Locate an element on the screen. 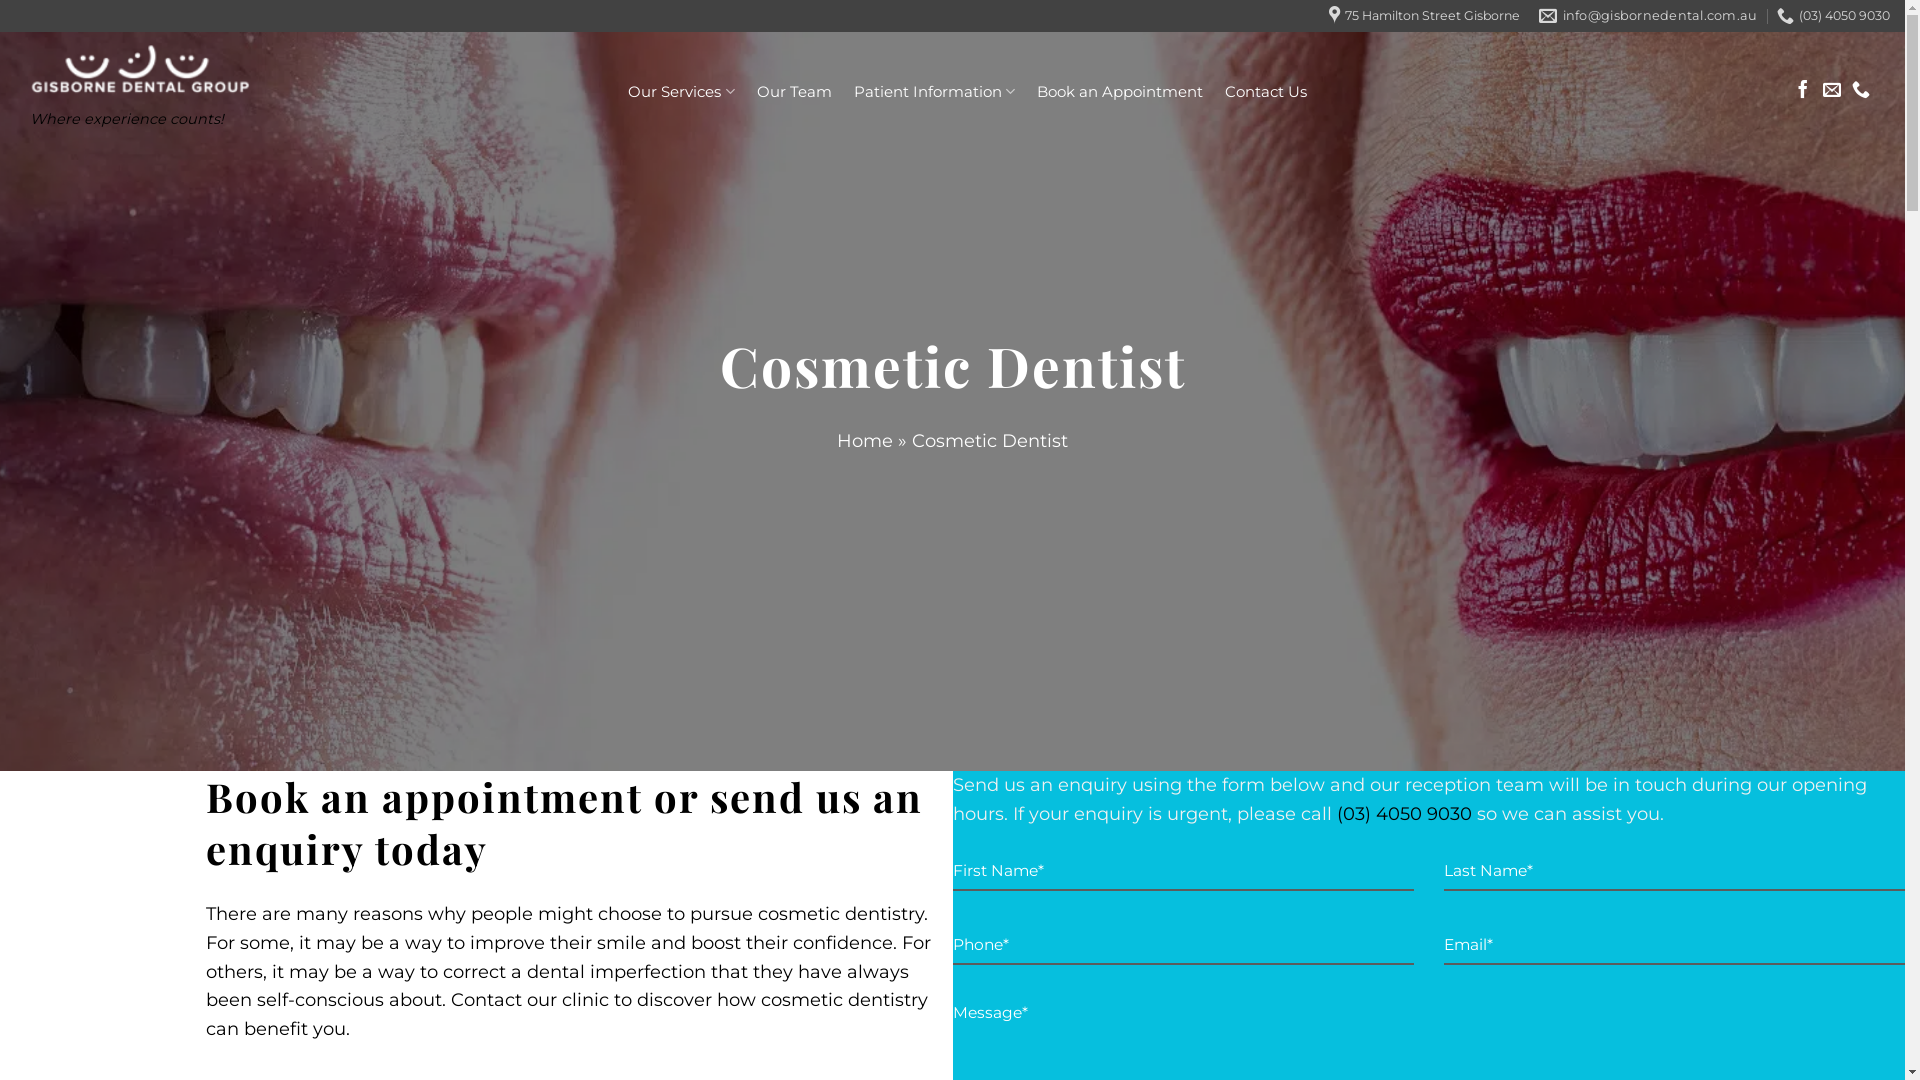 Image resolution: width=1920 pixels, height=1080 pixels. Contact Us is located at coordinates (1266, 92).